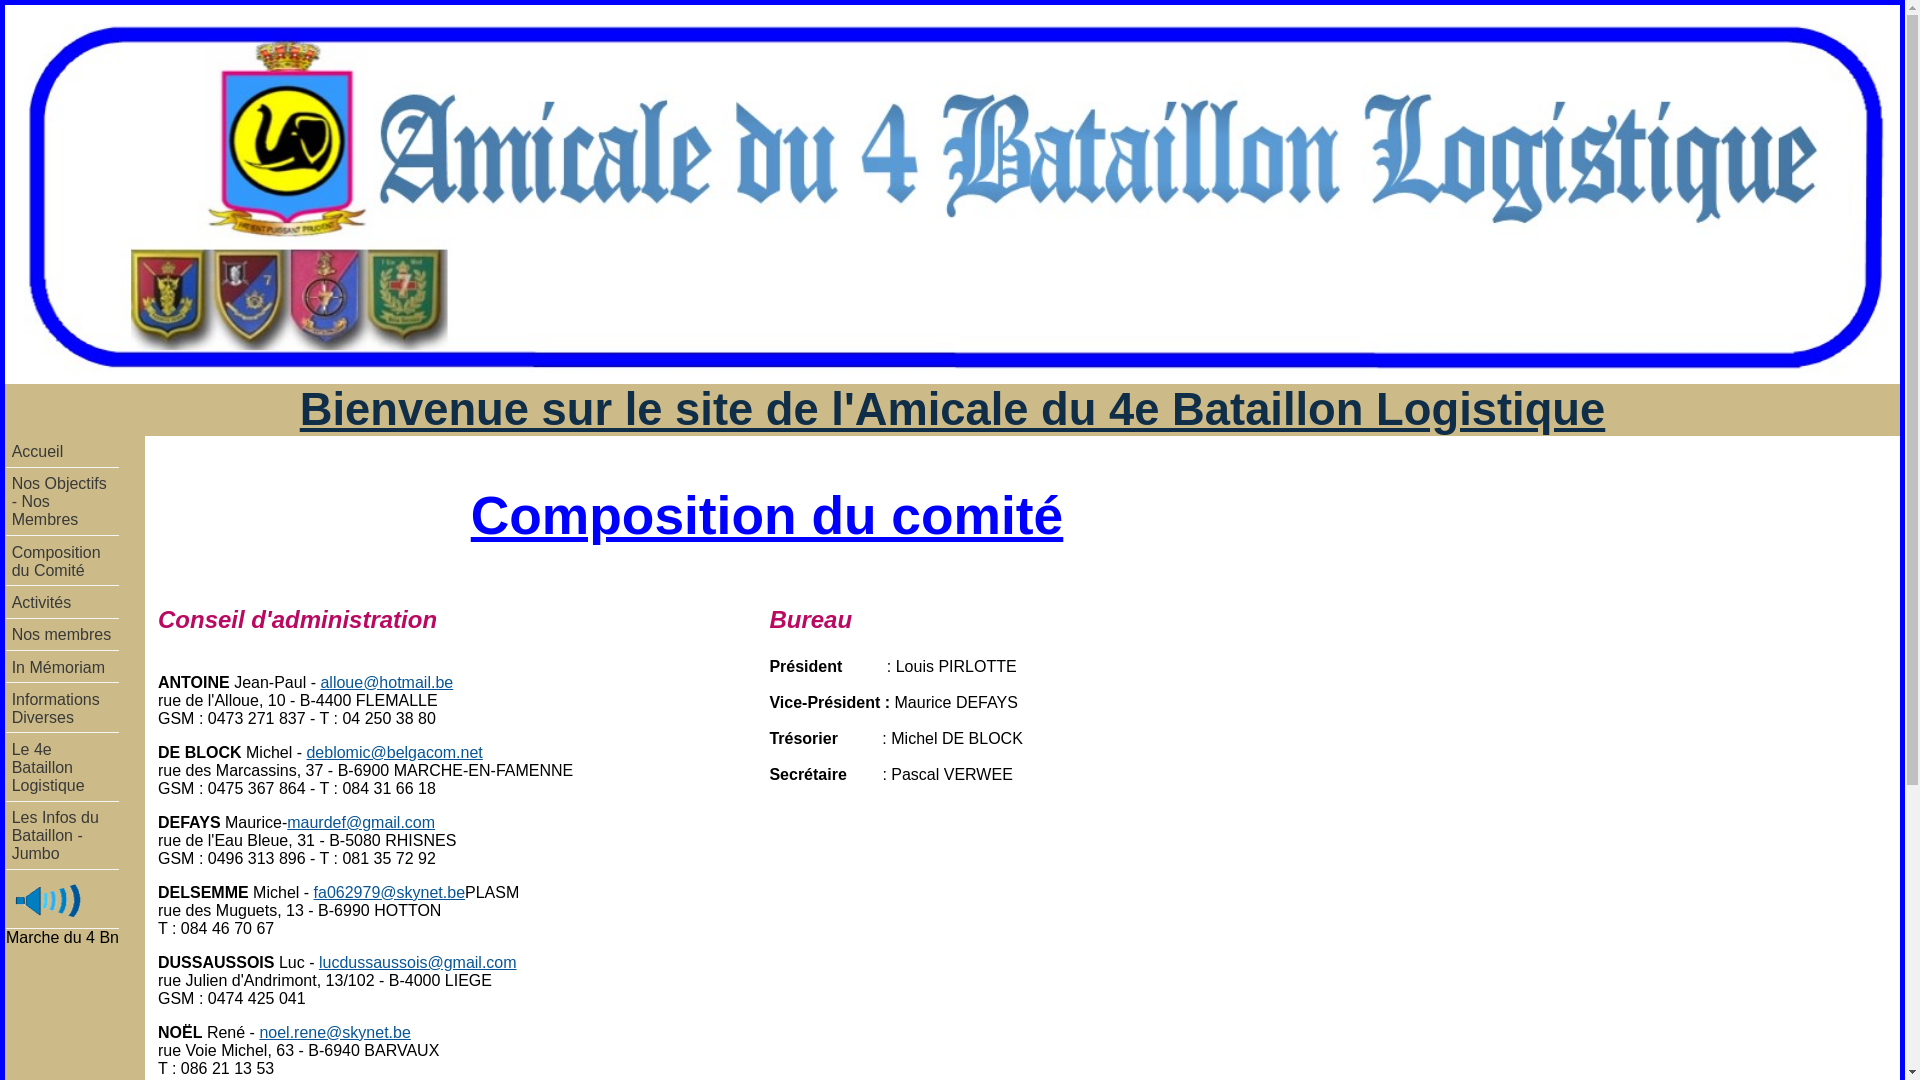  What do you see at coordinates (418, 962) in the screenshot?
I see `lucdussaussois@gmail.com` at bounding box center [418, 962].